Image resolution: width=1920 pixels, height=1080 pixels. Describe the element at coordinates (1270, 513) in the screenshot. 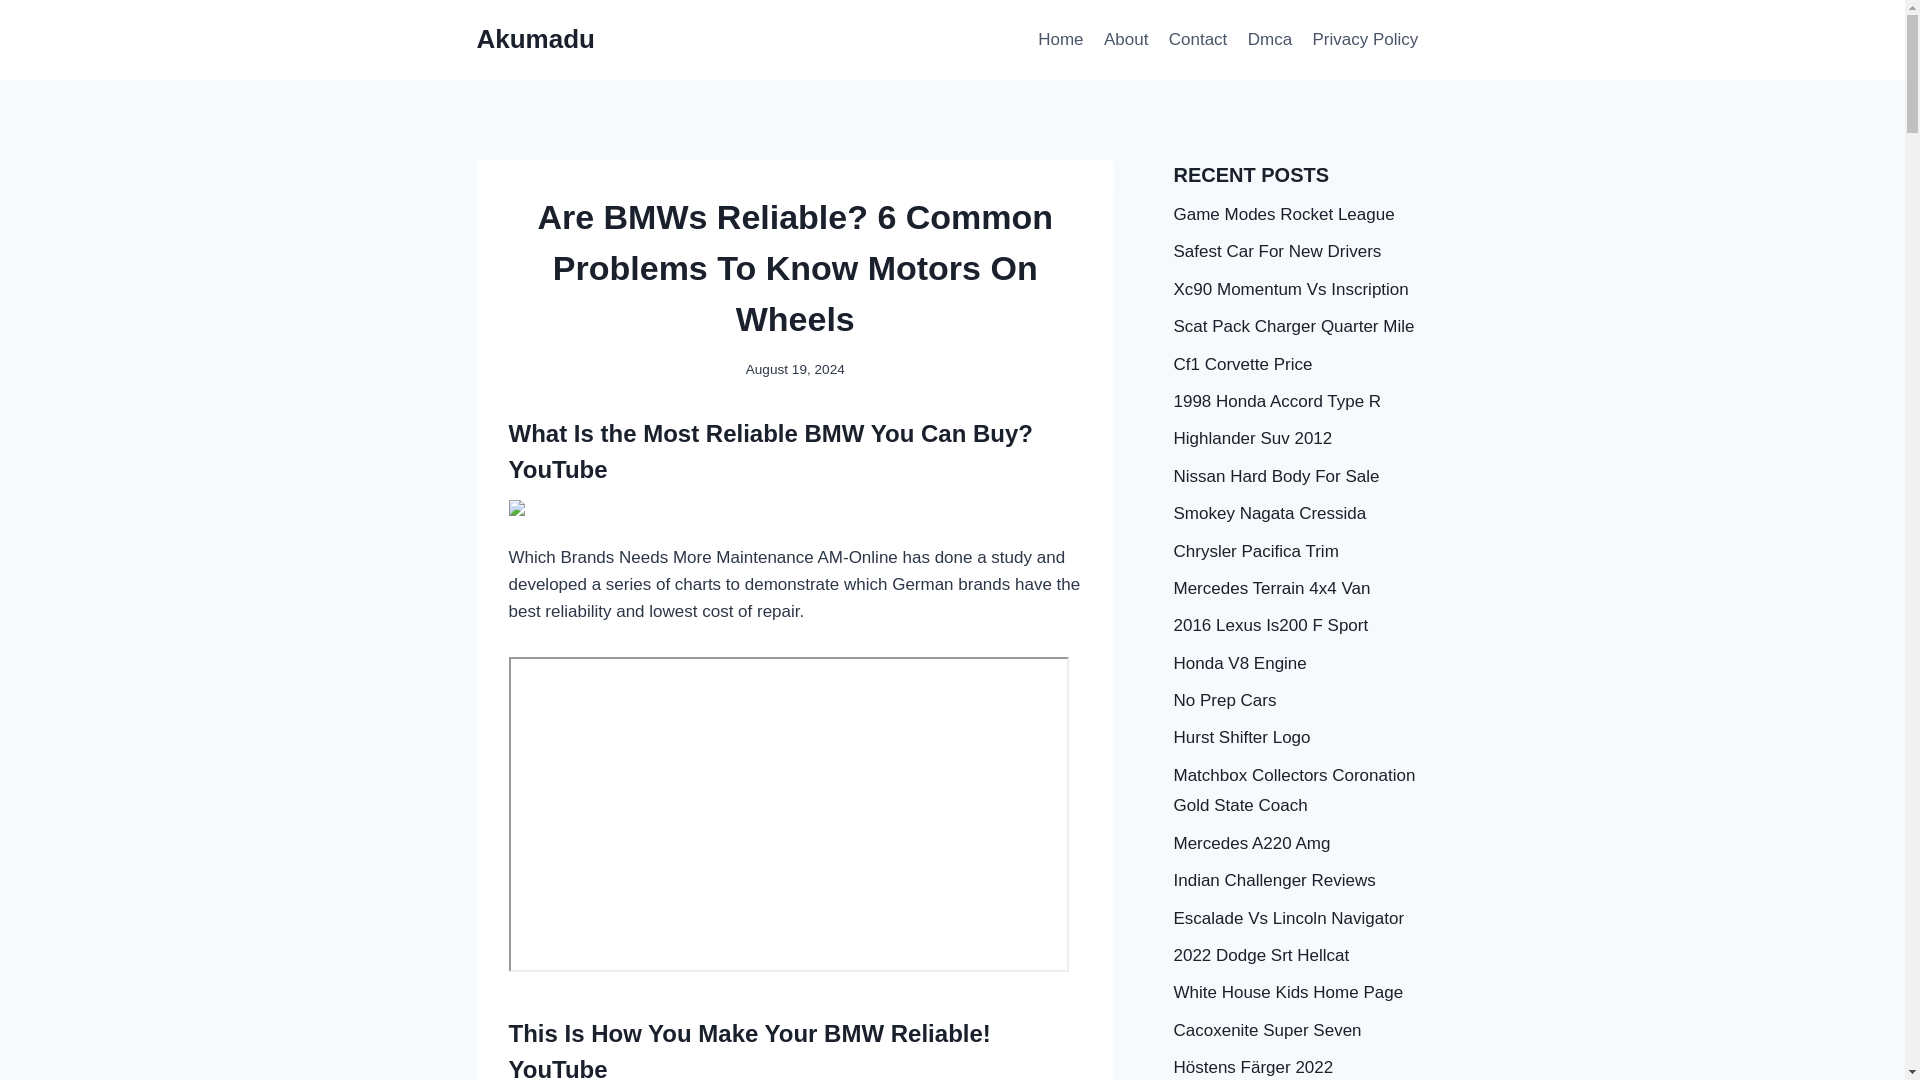

I see `Smokey Nagata Cressida` at that location.